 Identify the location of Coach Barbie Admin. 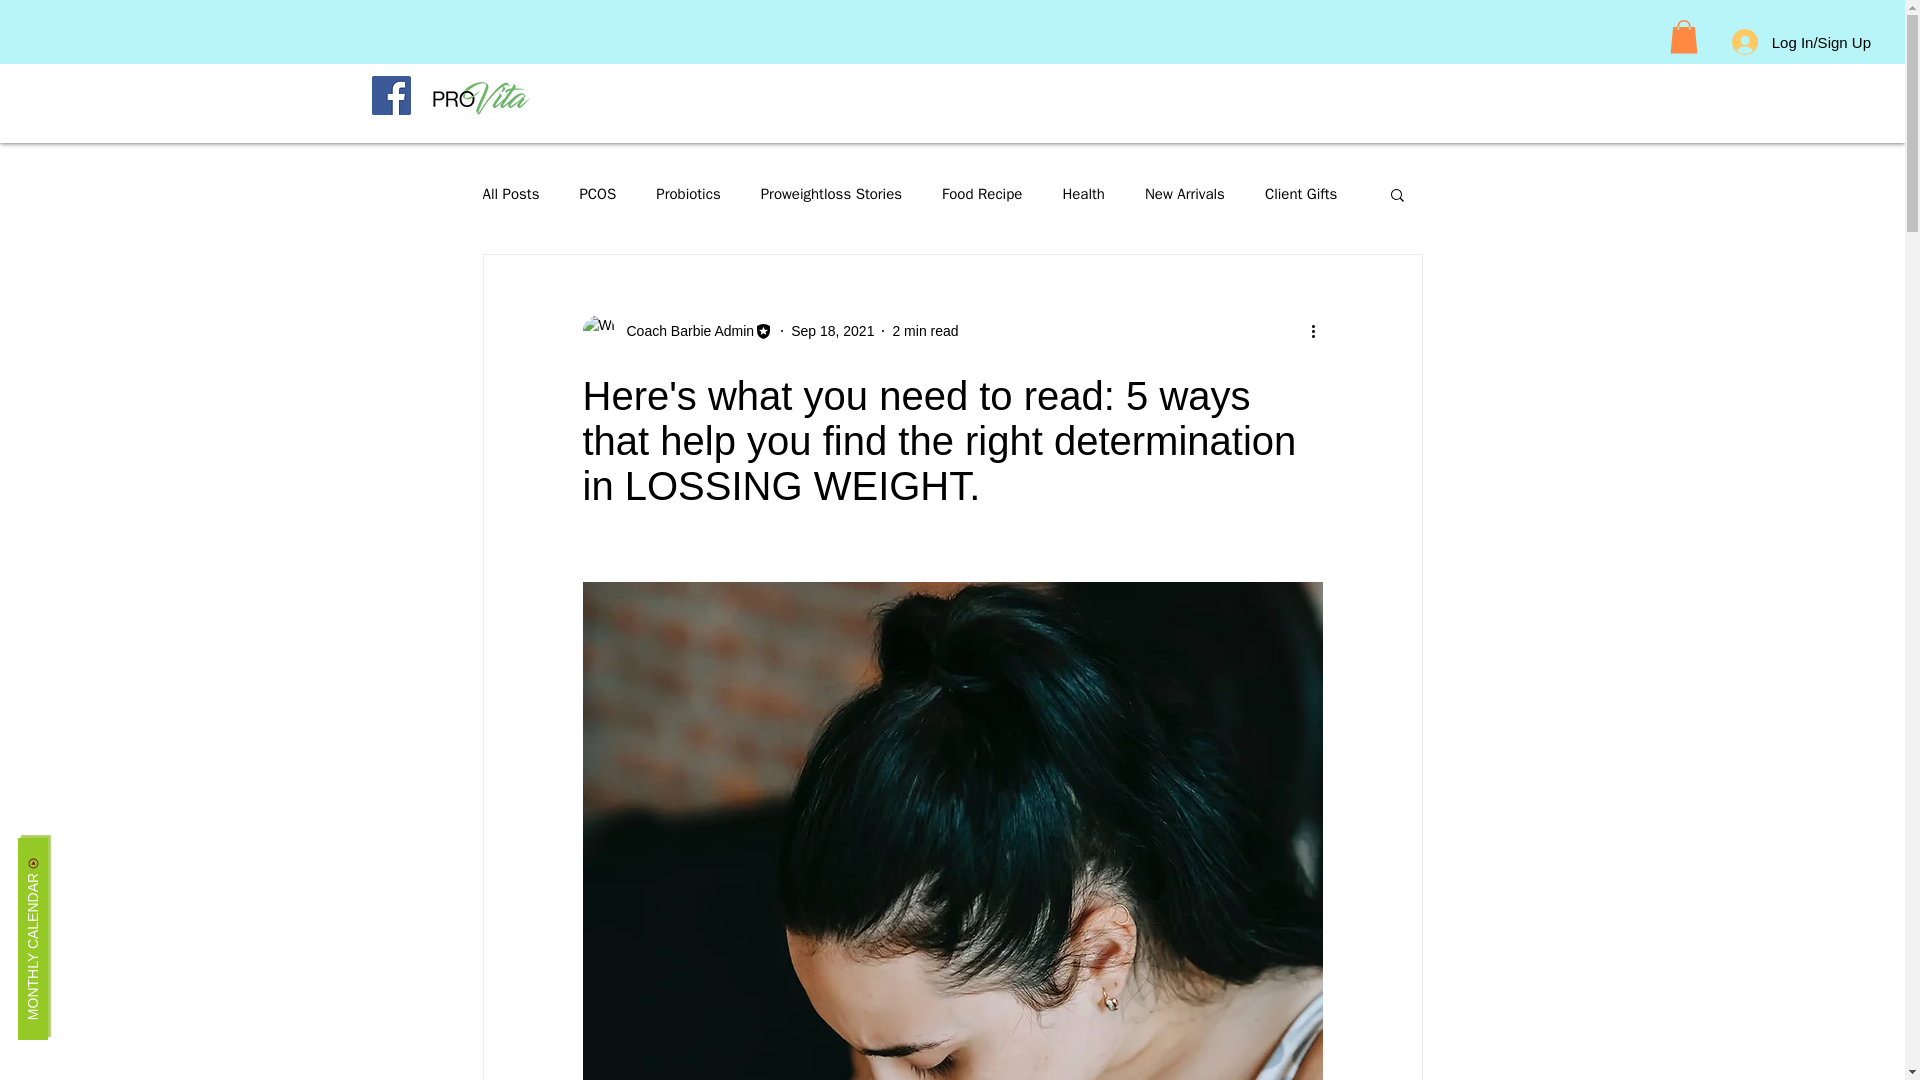
(684, 330).